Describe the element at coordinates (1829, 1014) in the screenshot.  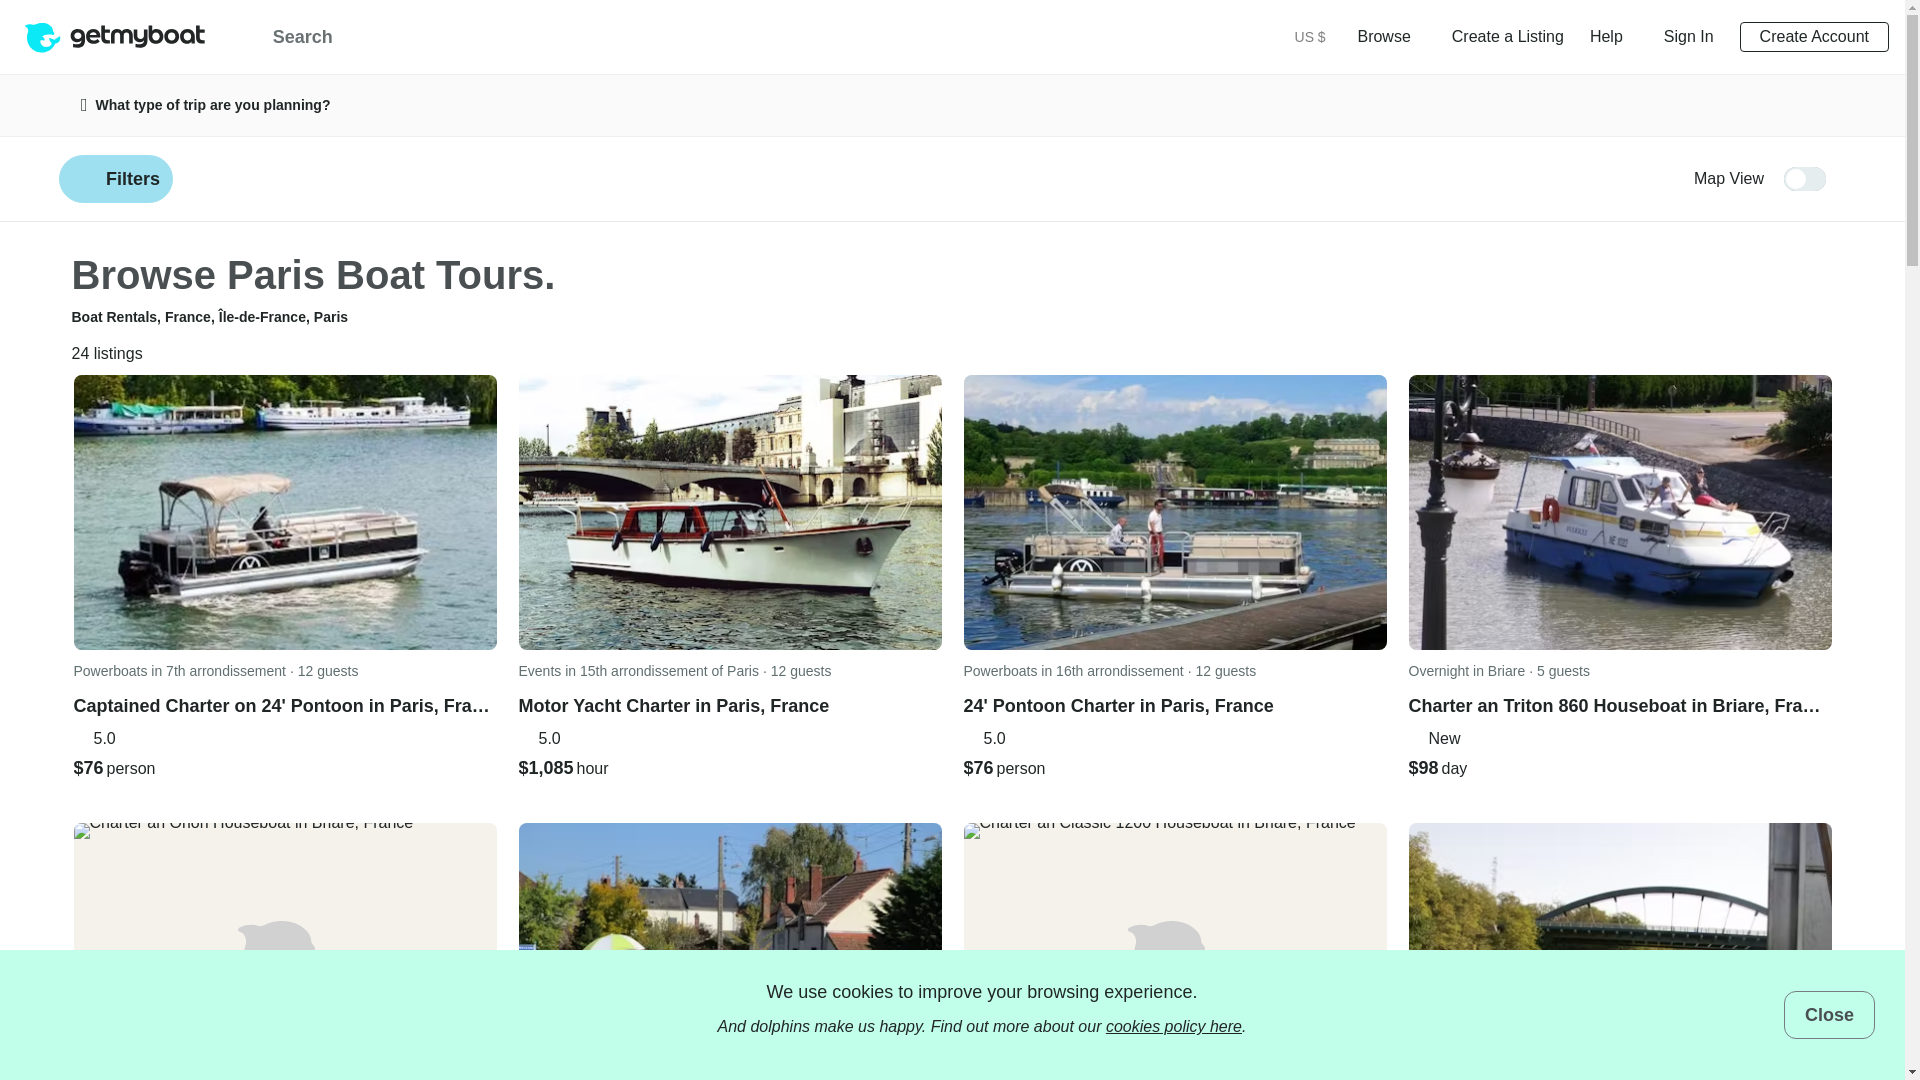
I see `Close` at that location.